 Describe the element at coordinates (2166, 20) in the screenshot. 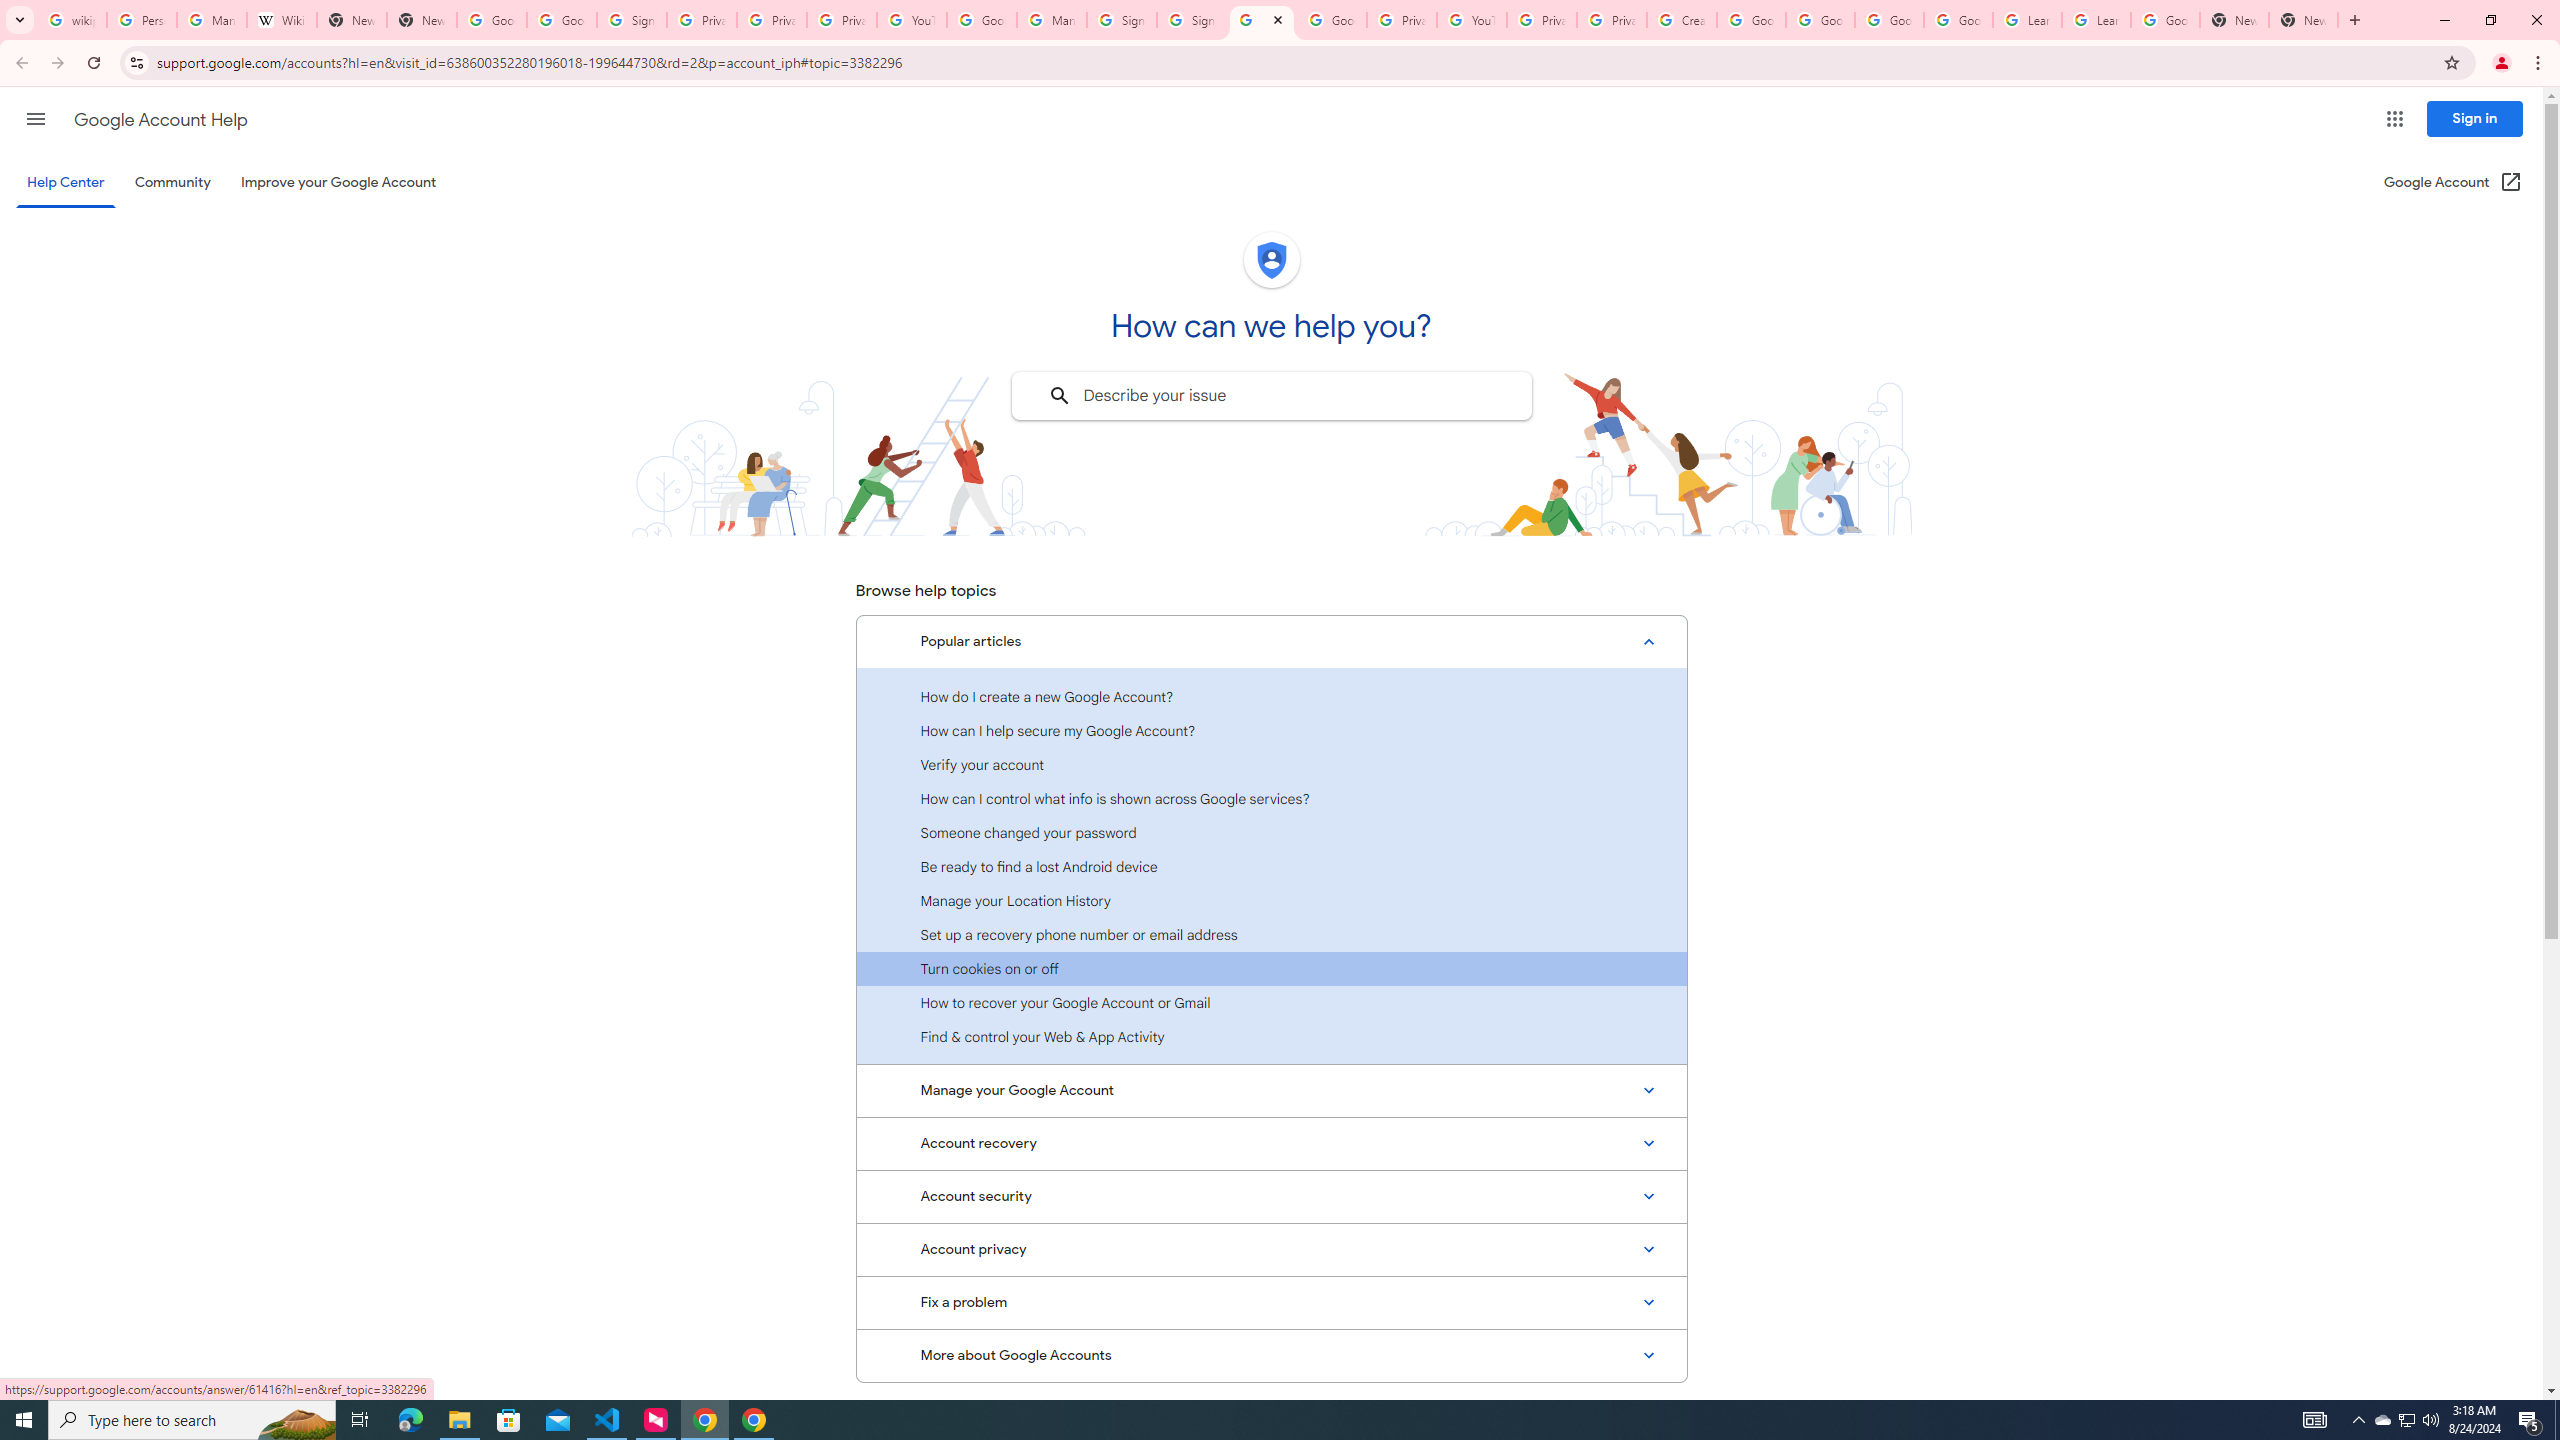

I see `Google Account` at that location.